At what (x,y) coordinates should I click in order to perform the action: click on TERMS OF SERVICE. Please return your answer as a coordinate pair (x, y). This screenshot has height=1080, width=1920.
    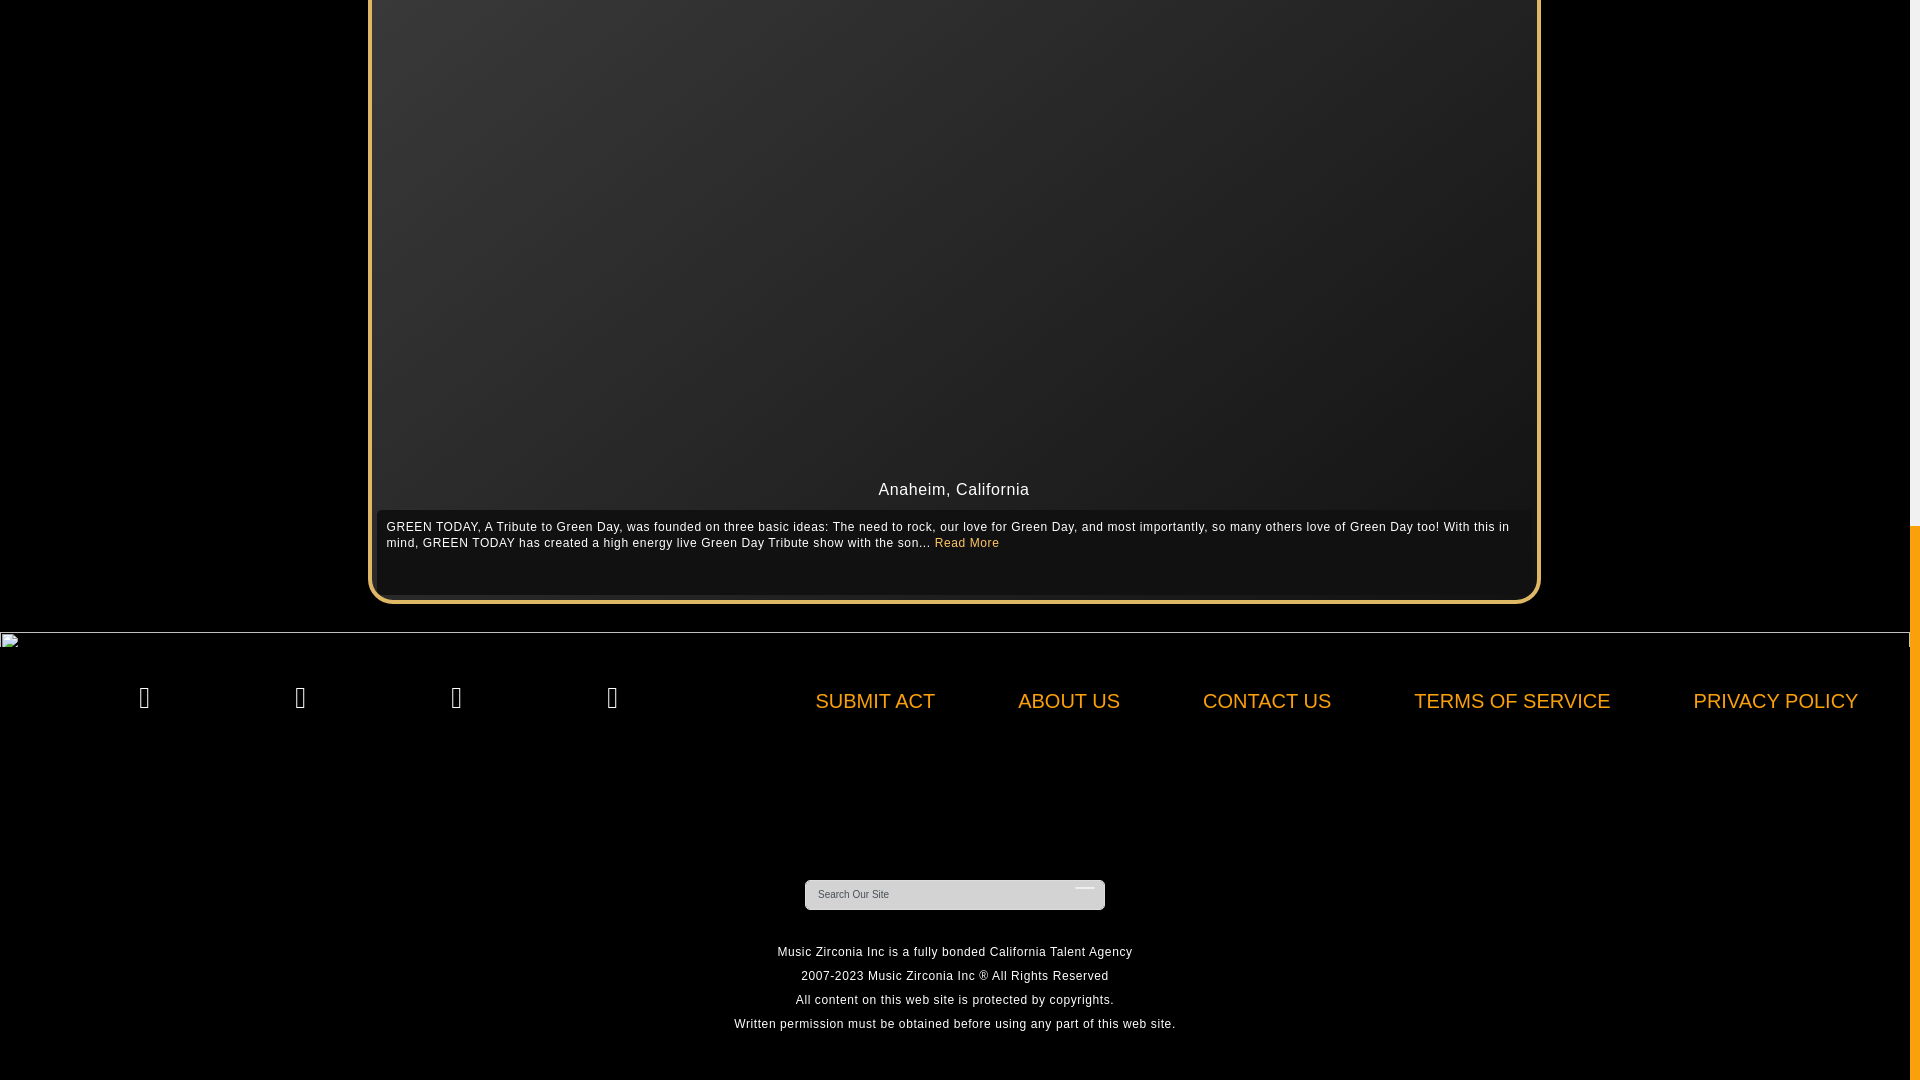
    Looking at the image, I should click on (1512, 700).